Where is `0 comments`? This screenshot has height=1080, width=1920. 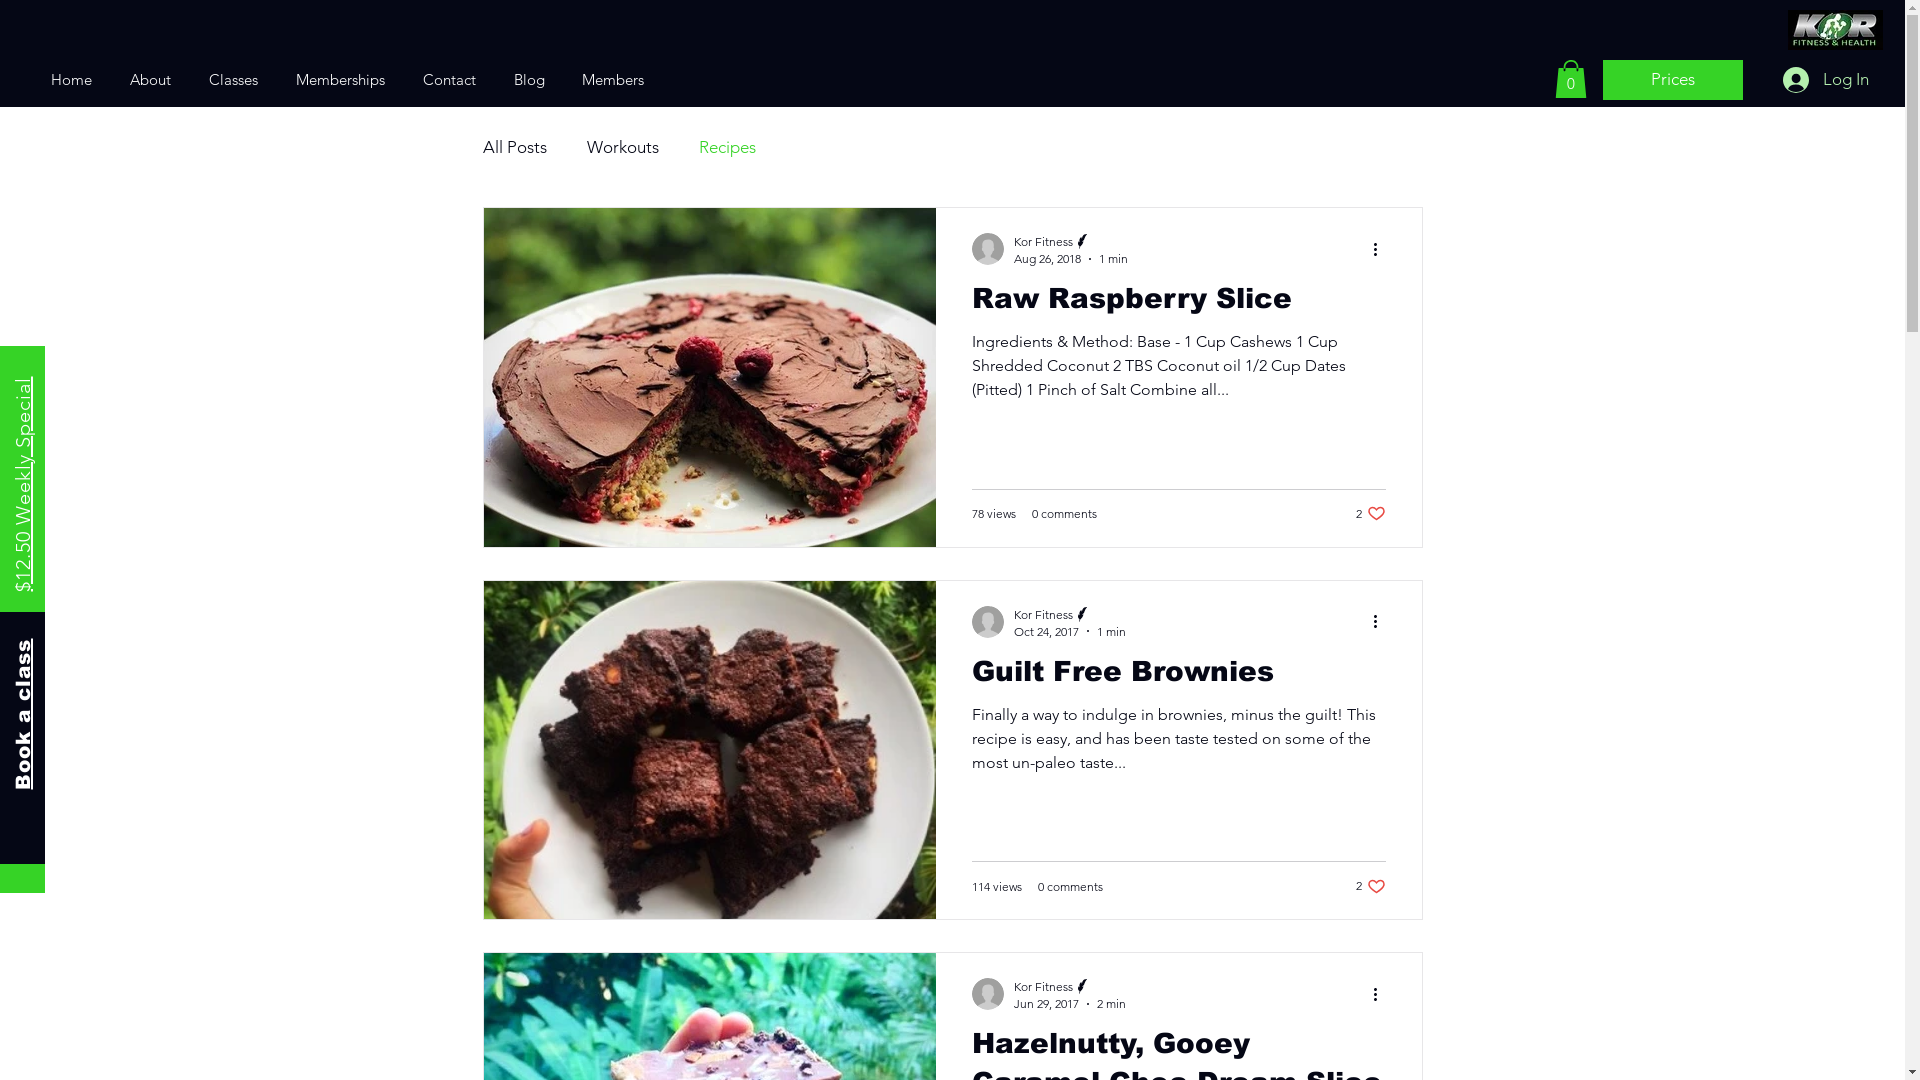
0 comments is located at coordinates (1064, 514).